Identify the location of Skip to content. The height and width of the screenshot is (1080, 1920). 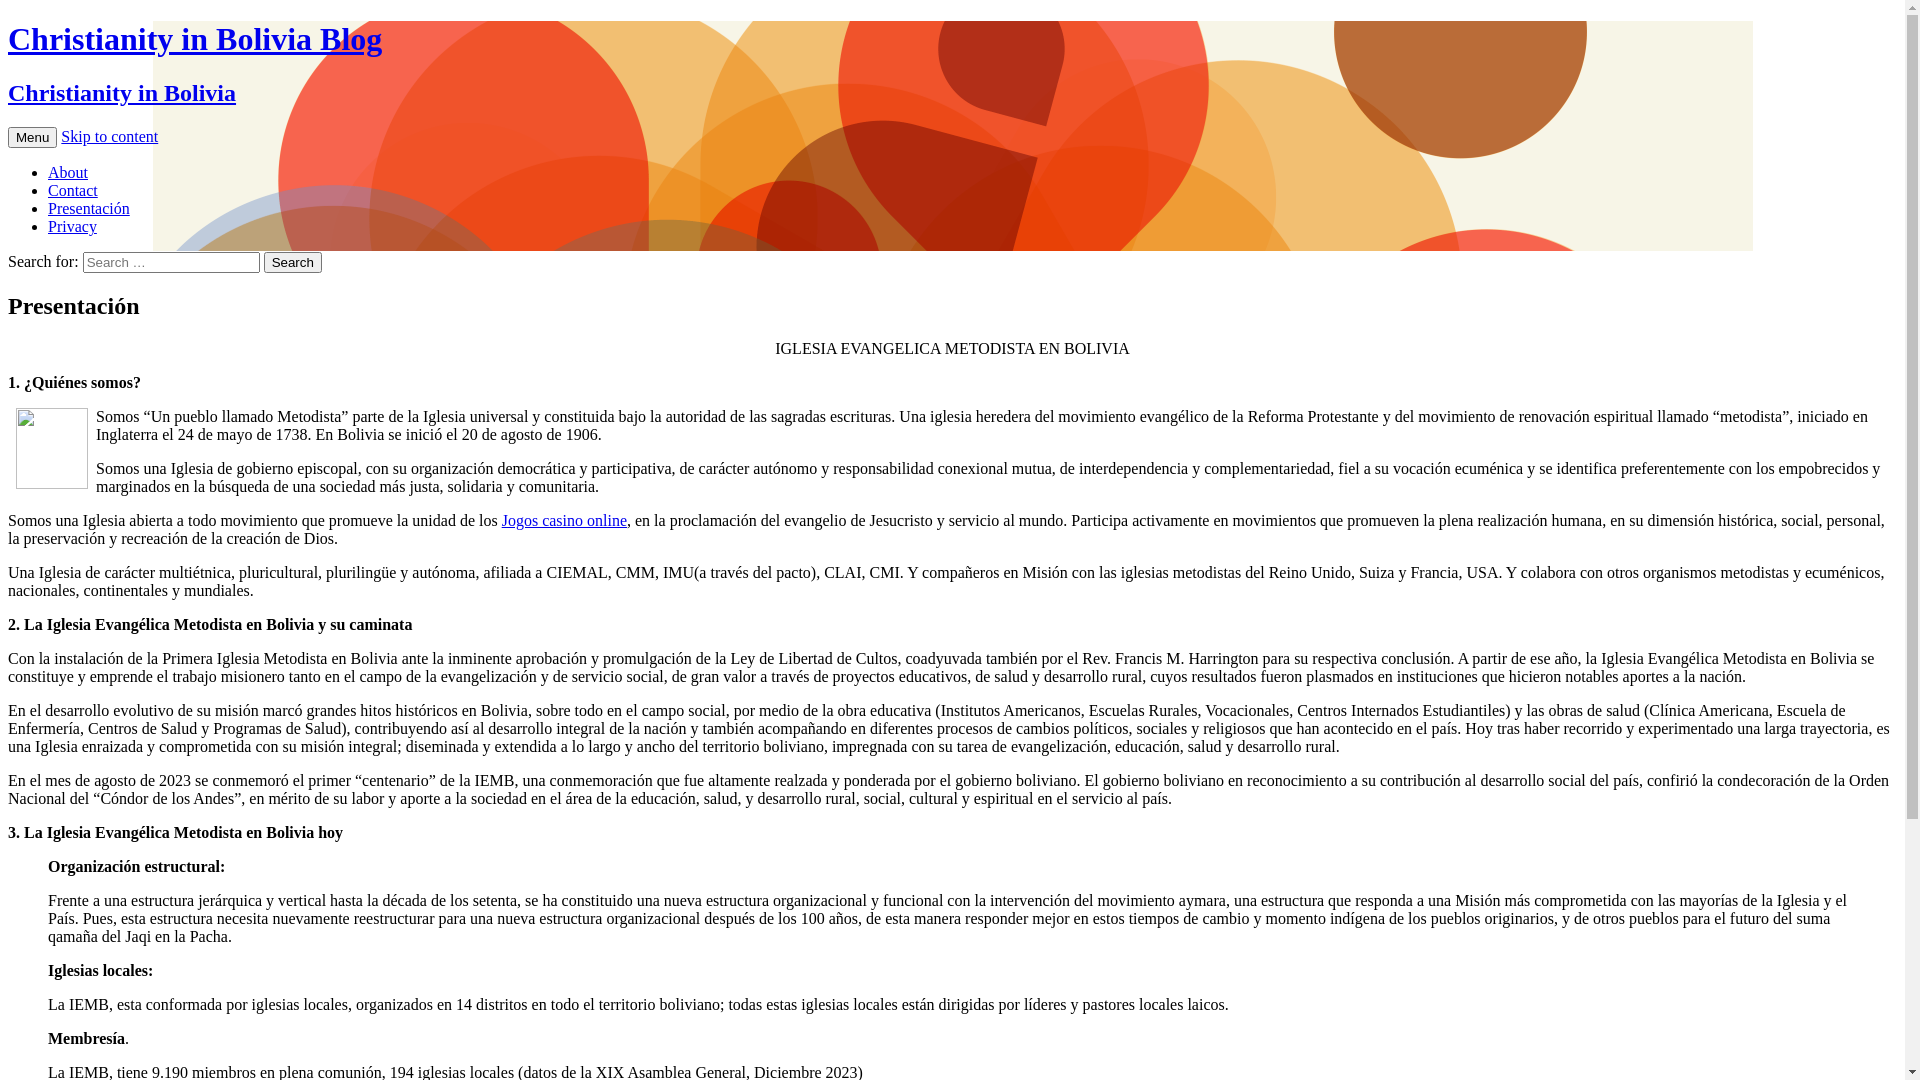
(110, 136).